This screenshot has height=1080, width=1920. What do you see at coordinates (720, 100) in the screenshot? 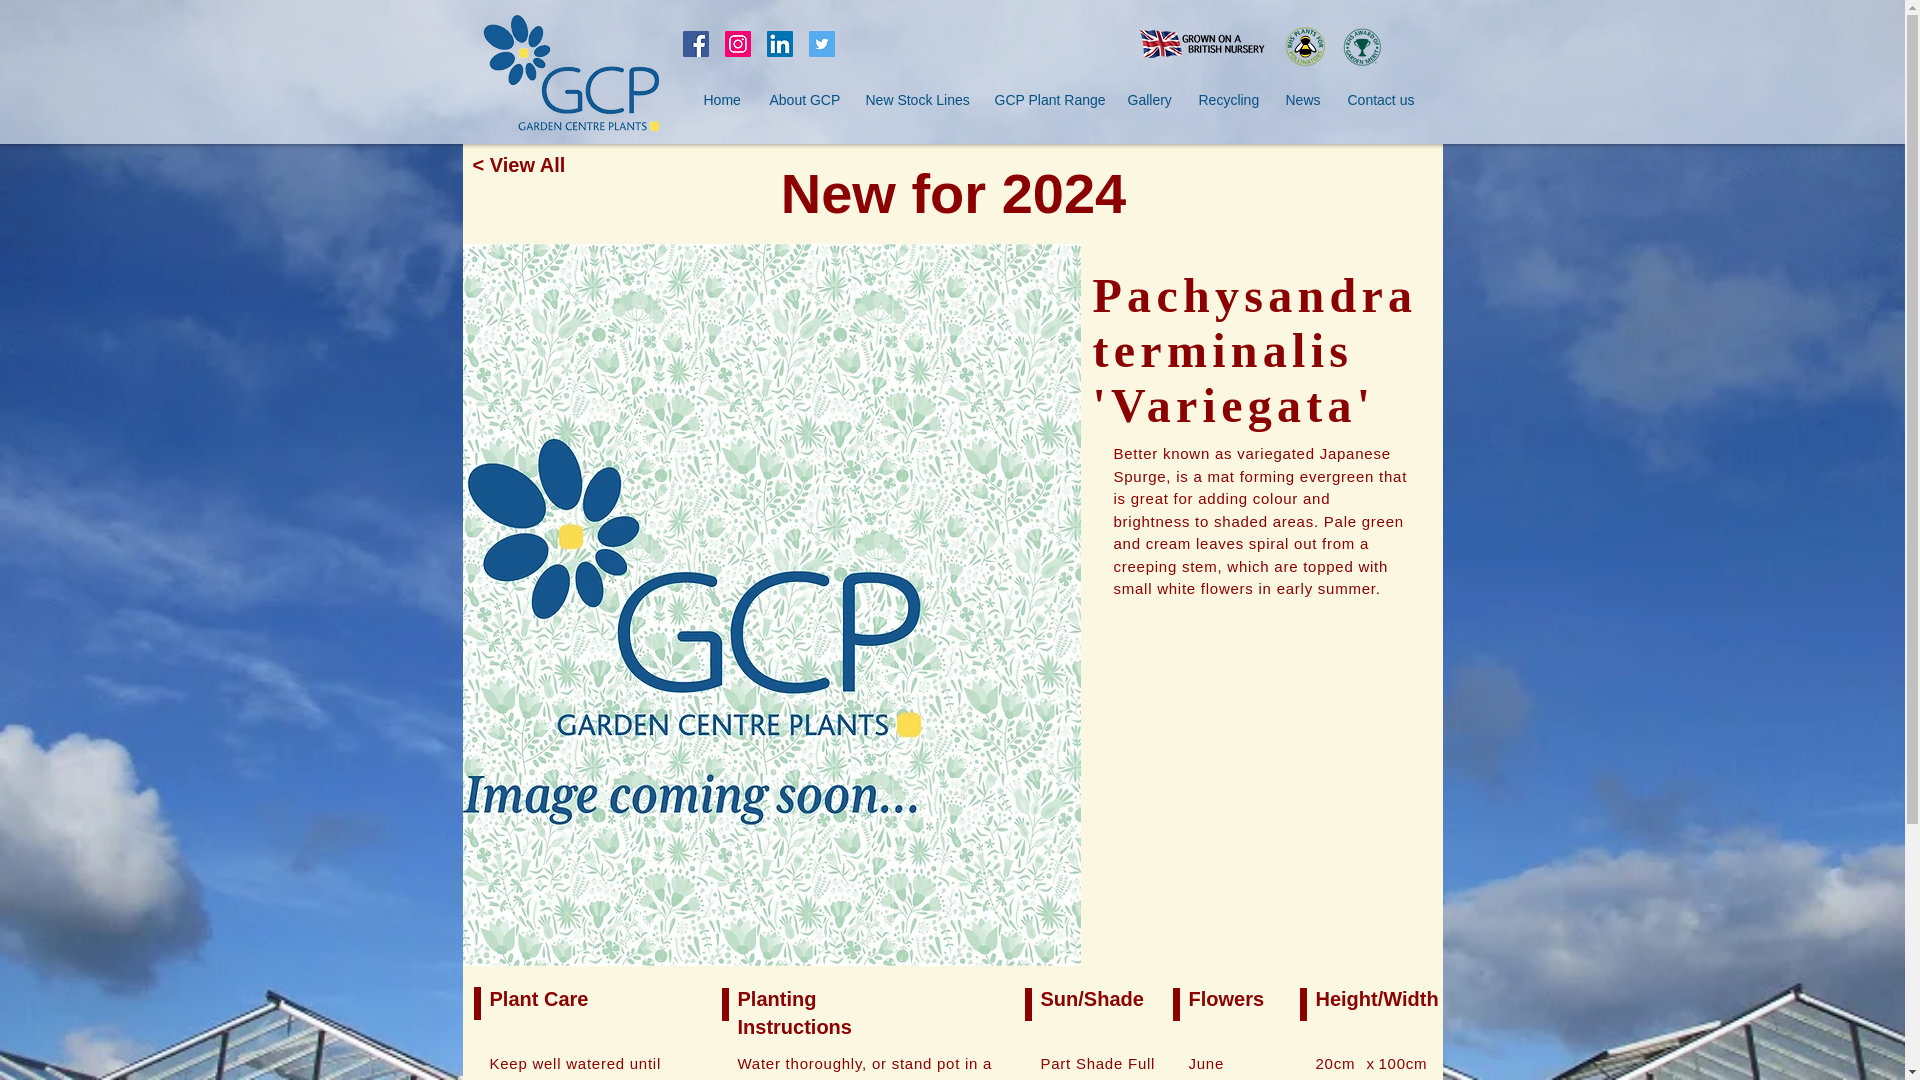
I see `Home` at bounding box center [720, 100].